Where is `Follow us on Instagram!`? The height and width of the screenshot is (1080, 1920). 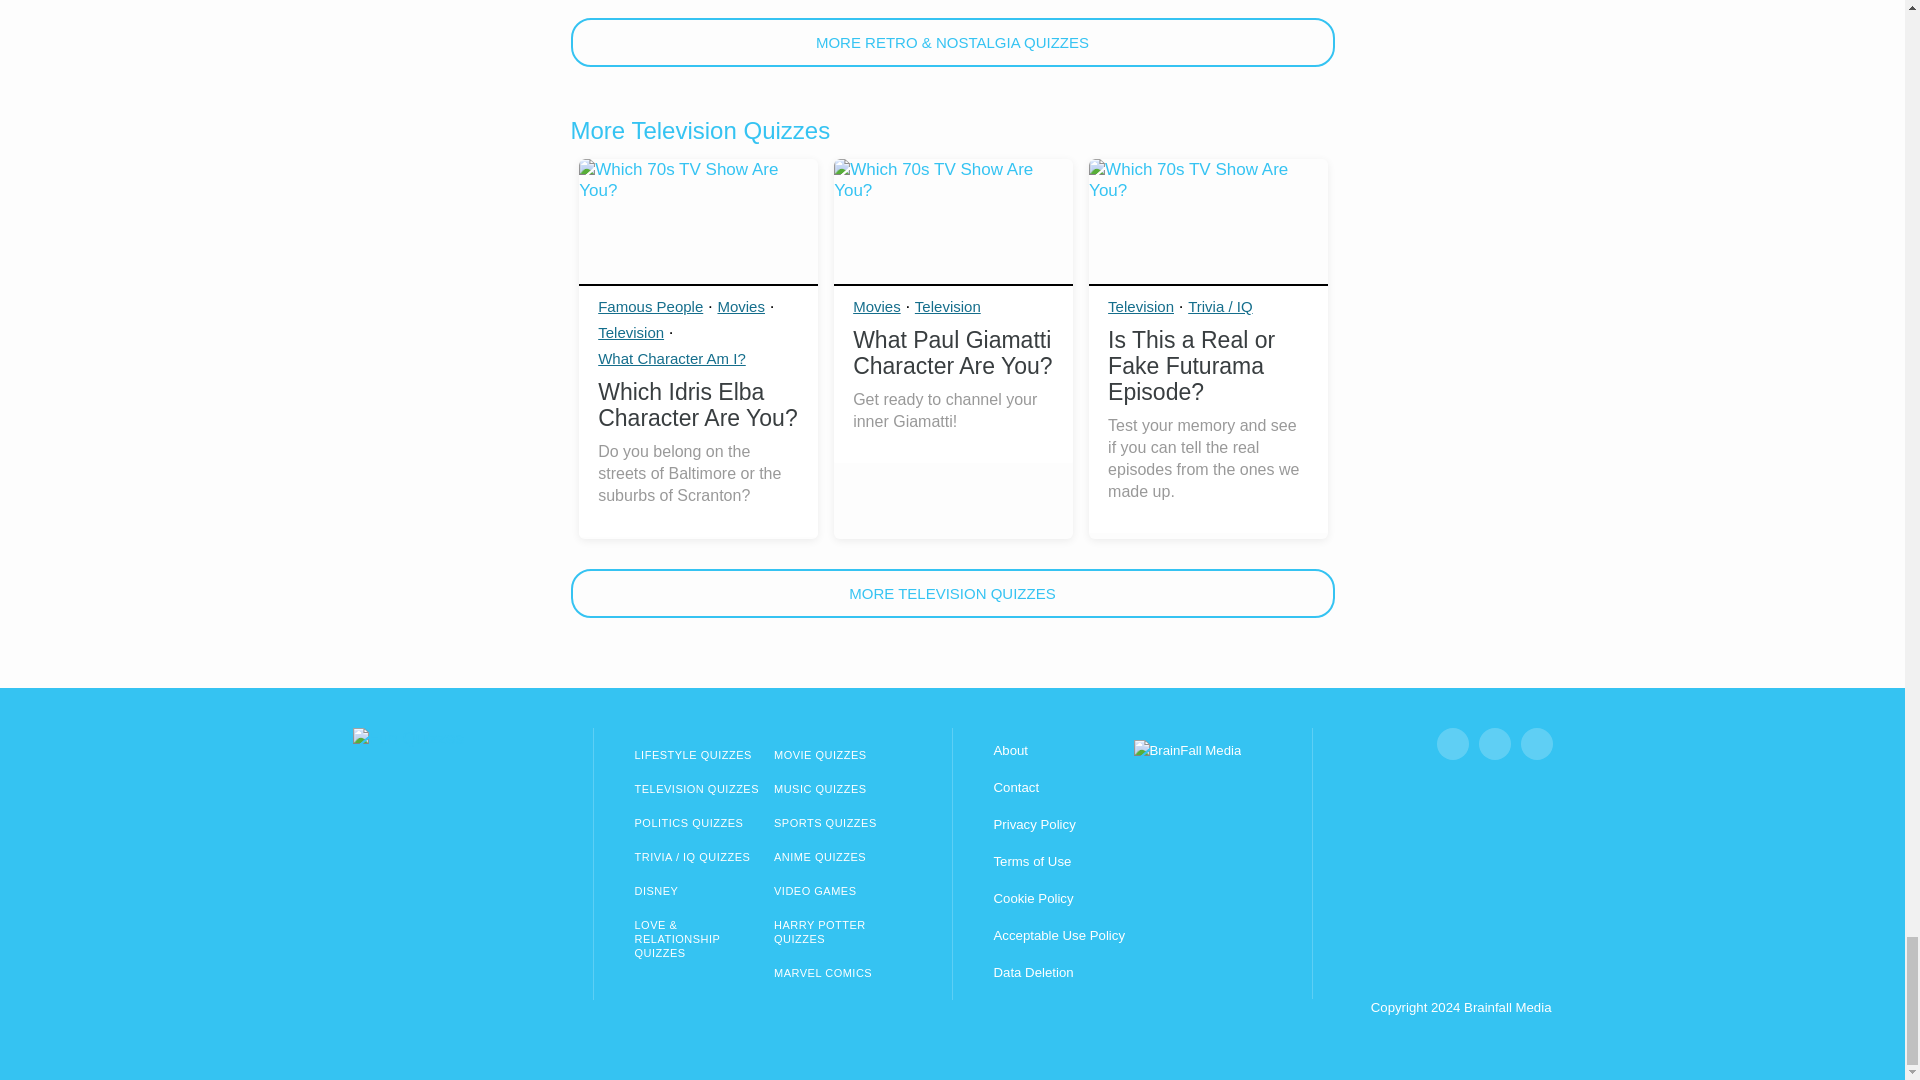
Follow us on Instagram! is located at coordinates (1494, 744).